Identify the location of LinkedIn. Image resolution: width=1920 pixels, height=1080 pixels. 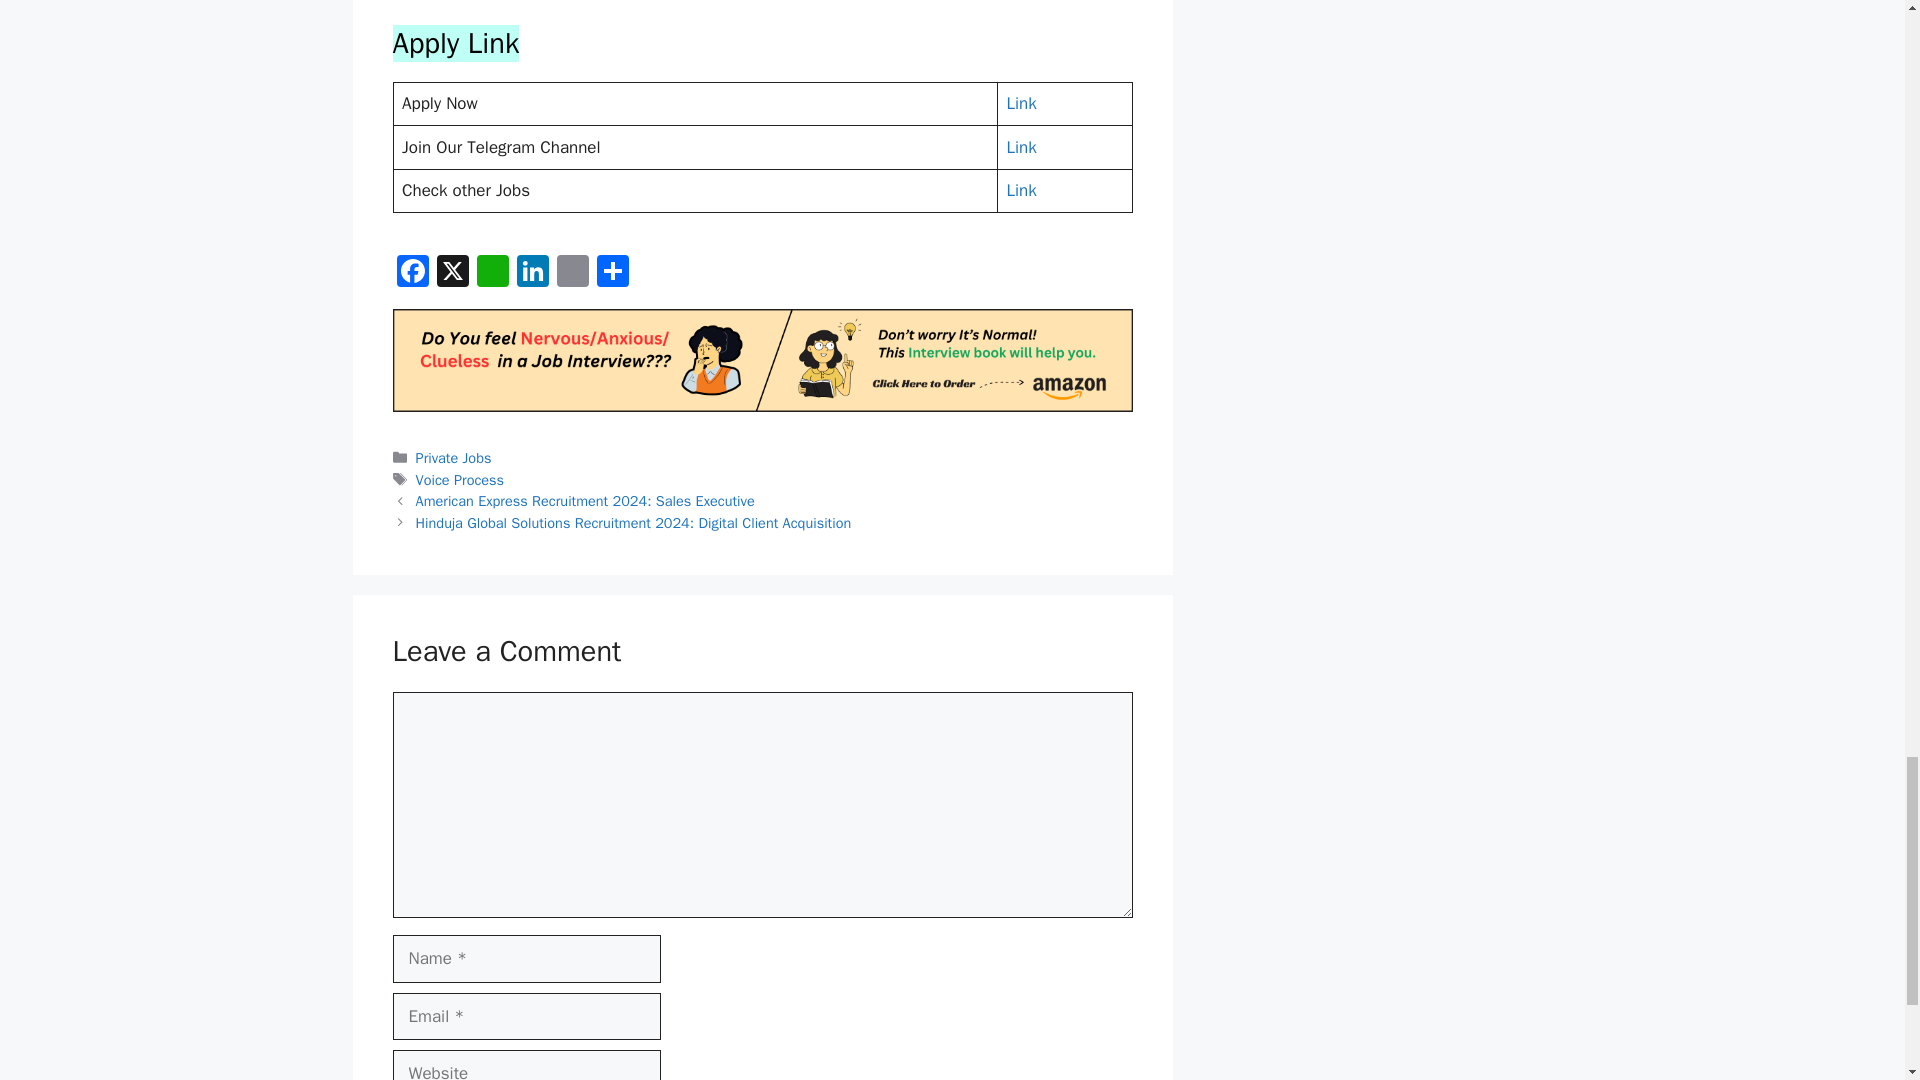
(532, 273).